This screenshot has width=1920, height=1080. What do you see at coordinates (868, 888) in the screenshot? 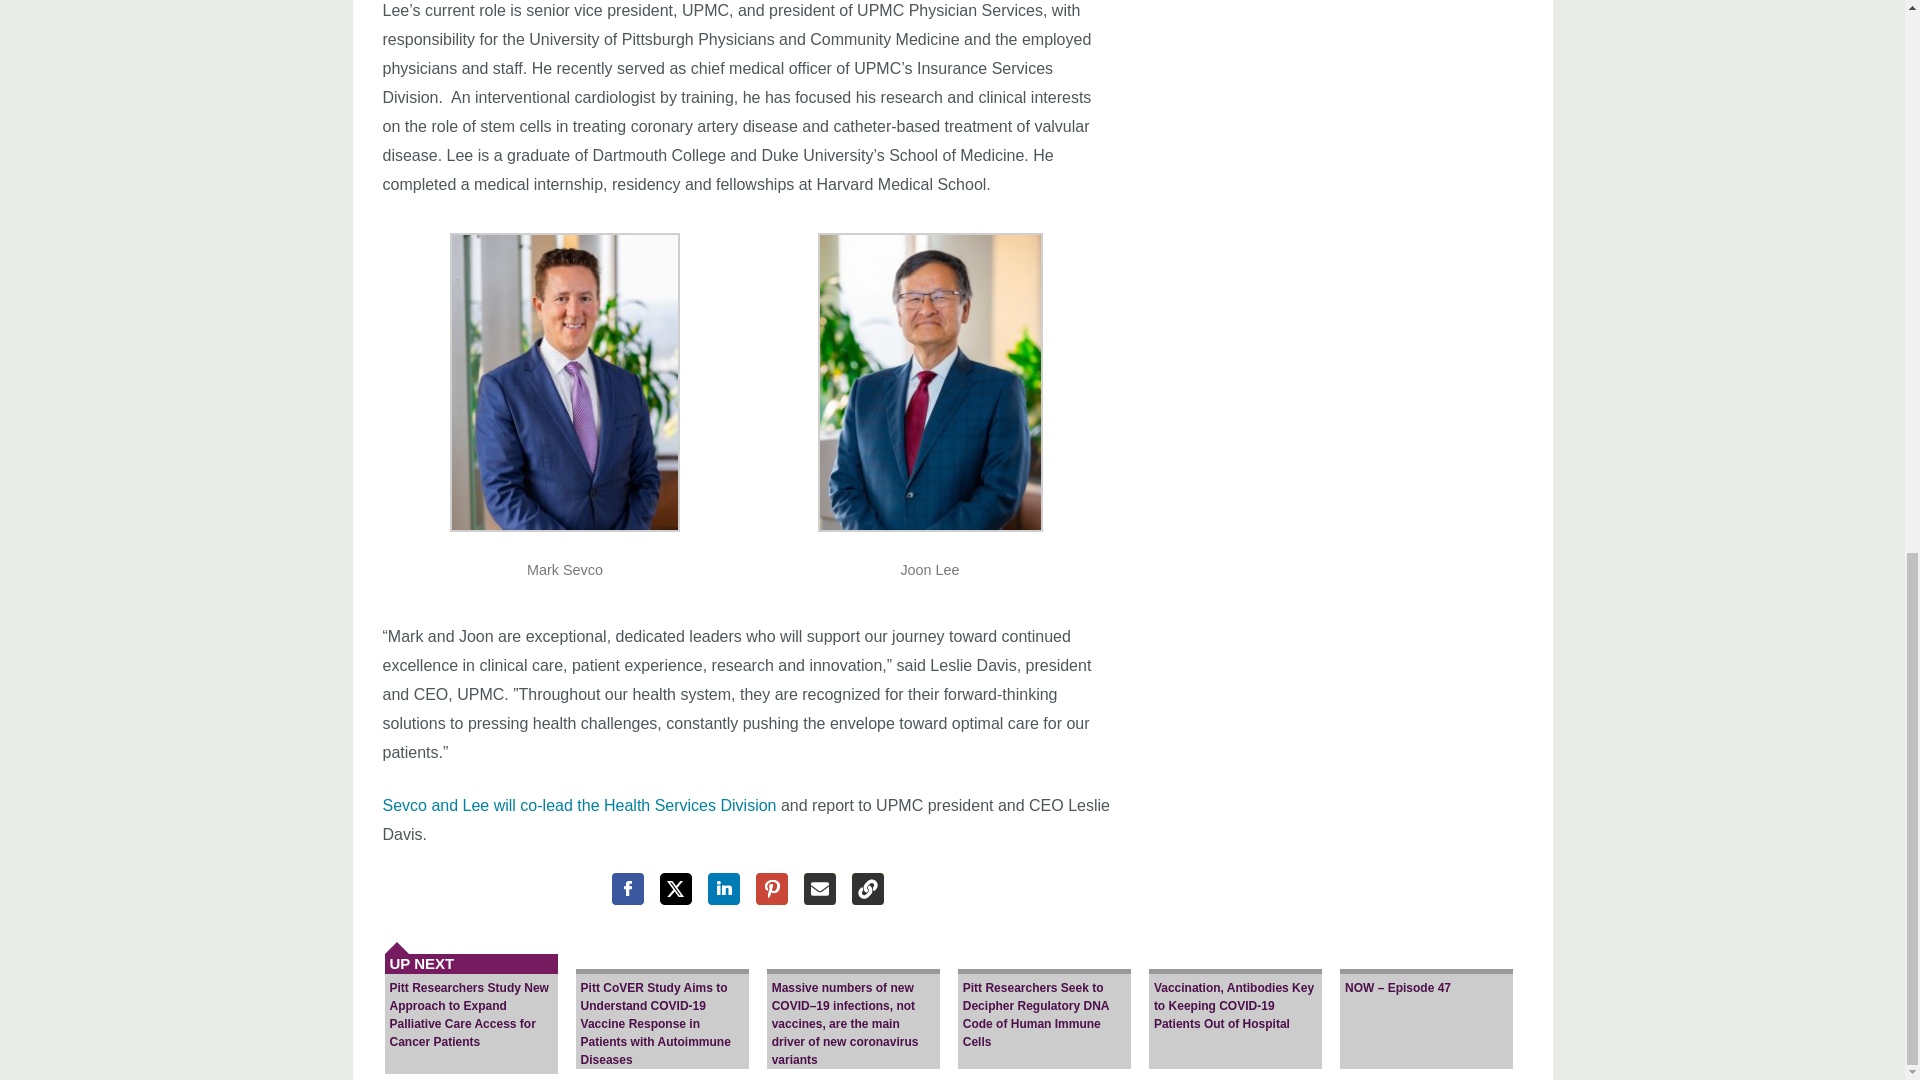
I see `Copy to clipboard` at bounding box center [868, 888].